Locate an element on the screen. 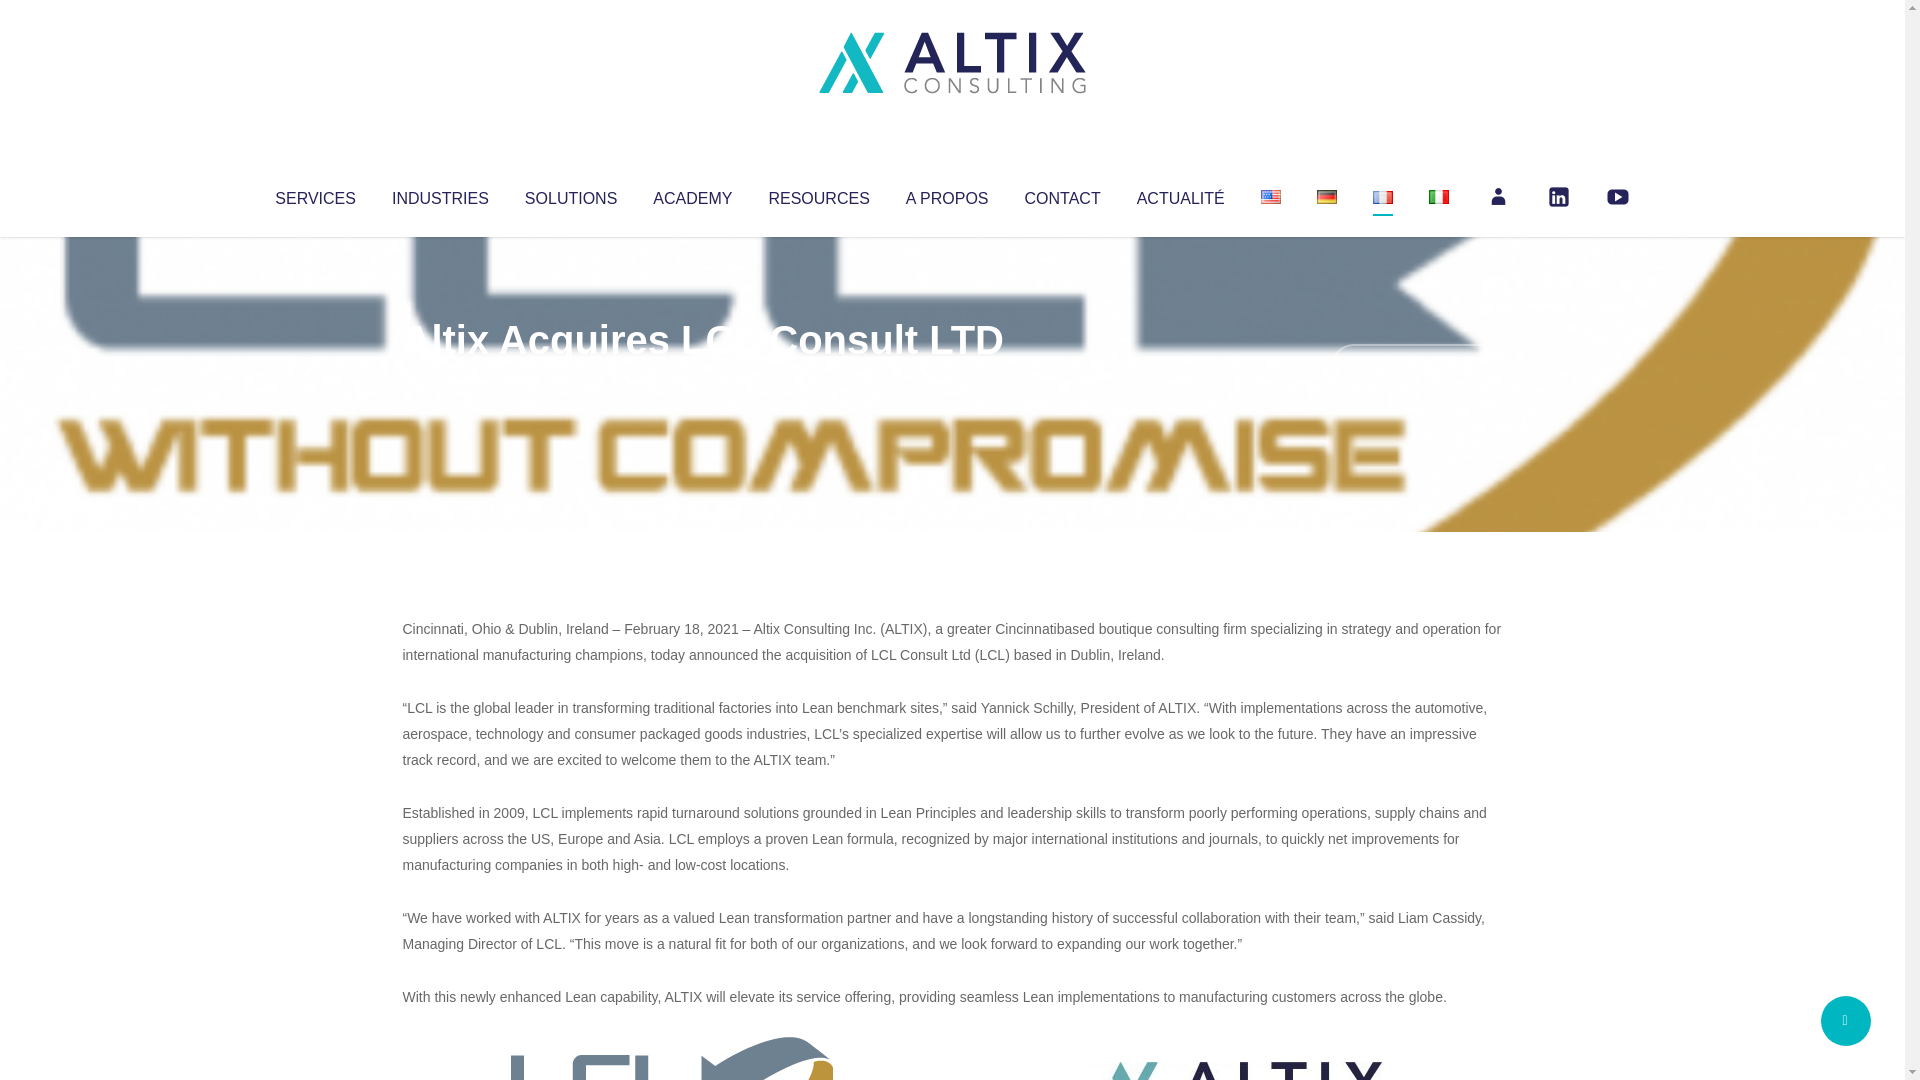 This screenshot has height=1080, width=1920. No Comments is located at coordinates (1416, 366).